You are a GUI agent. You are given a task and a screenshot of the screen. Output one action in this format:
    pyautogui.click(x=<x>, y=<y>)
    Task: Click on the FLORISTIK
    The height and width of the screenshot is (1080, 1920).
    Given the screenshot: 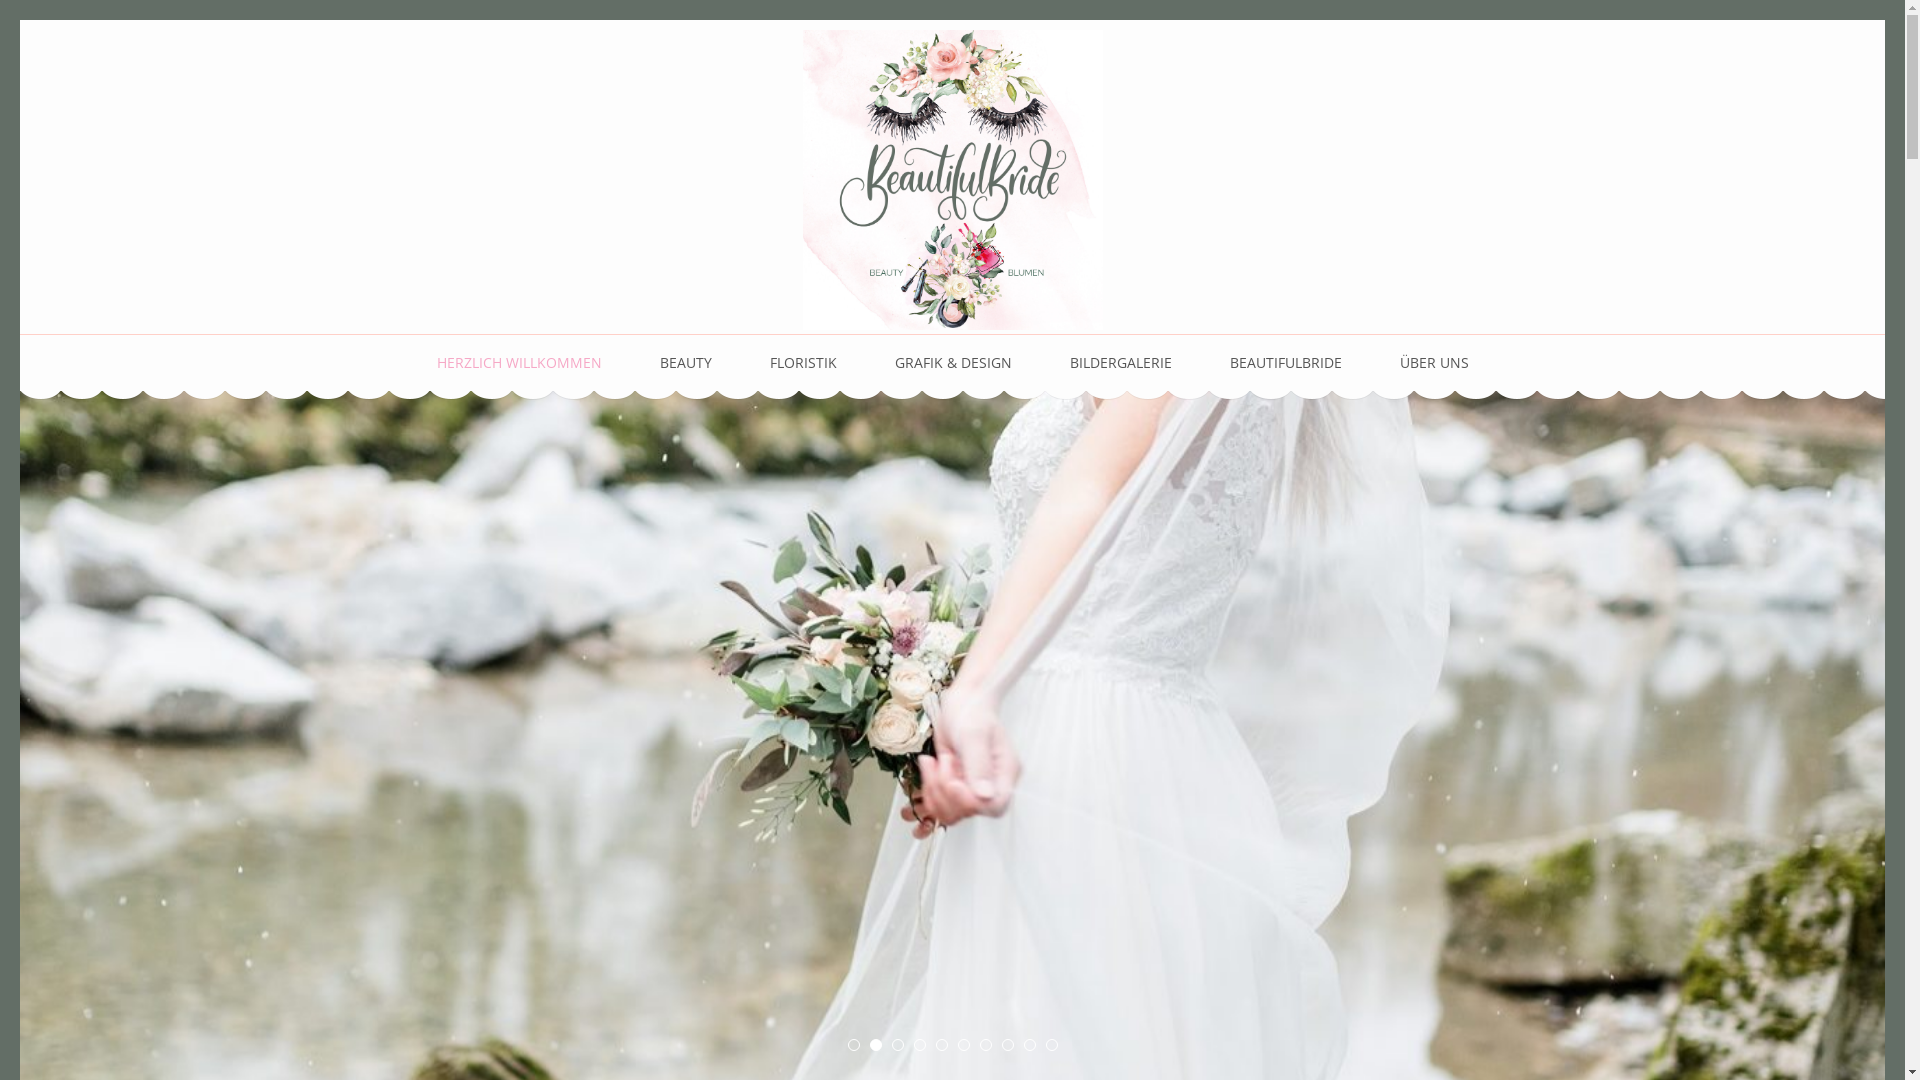 What is the action you would take?
    pyautogui.click(x=804, y=363)
    